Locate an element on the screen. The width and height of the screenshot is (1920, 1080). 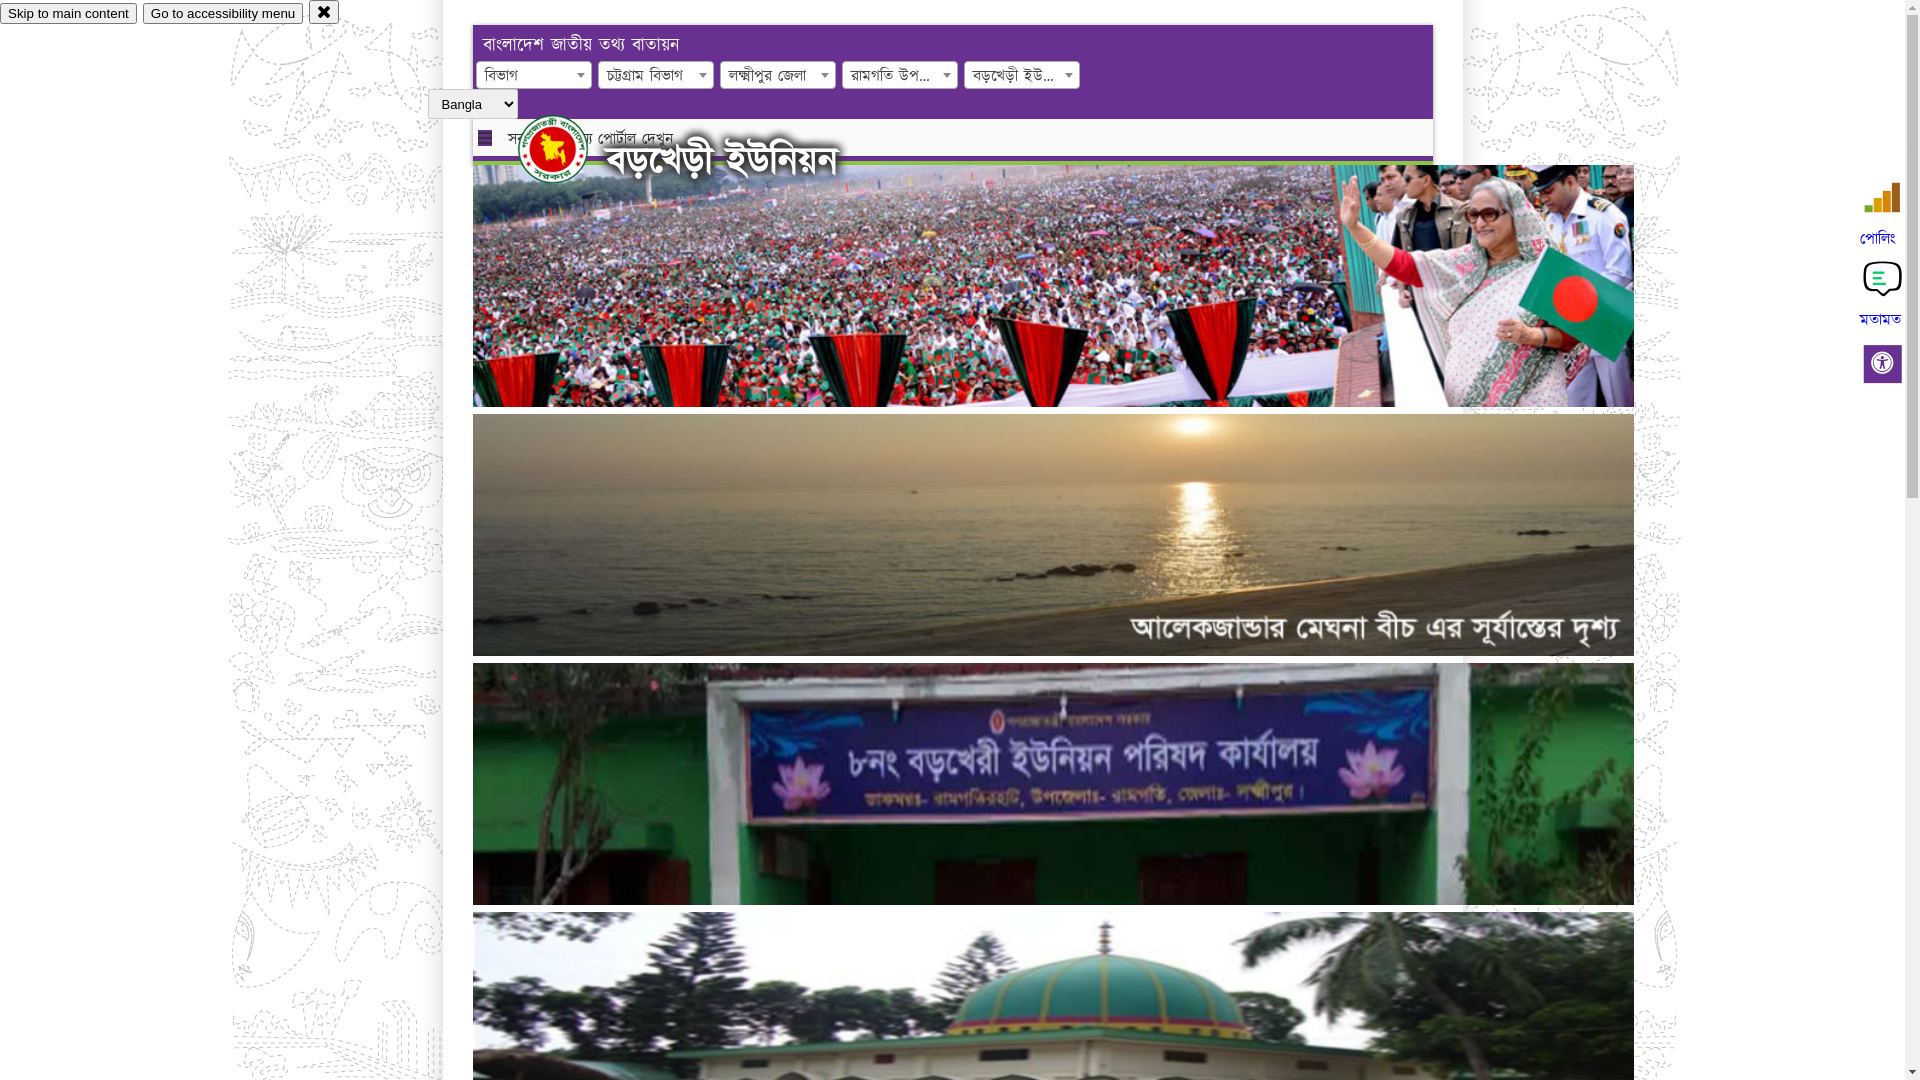
Skip to main content is located at coordinates (68, 14).